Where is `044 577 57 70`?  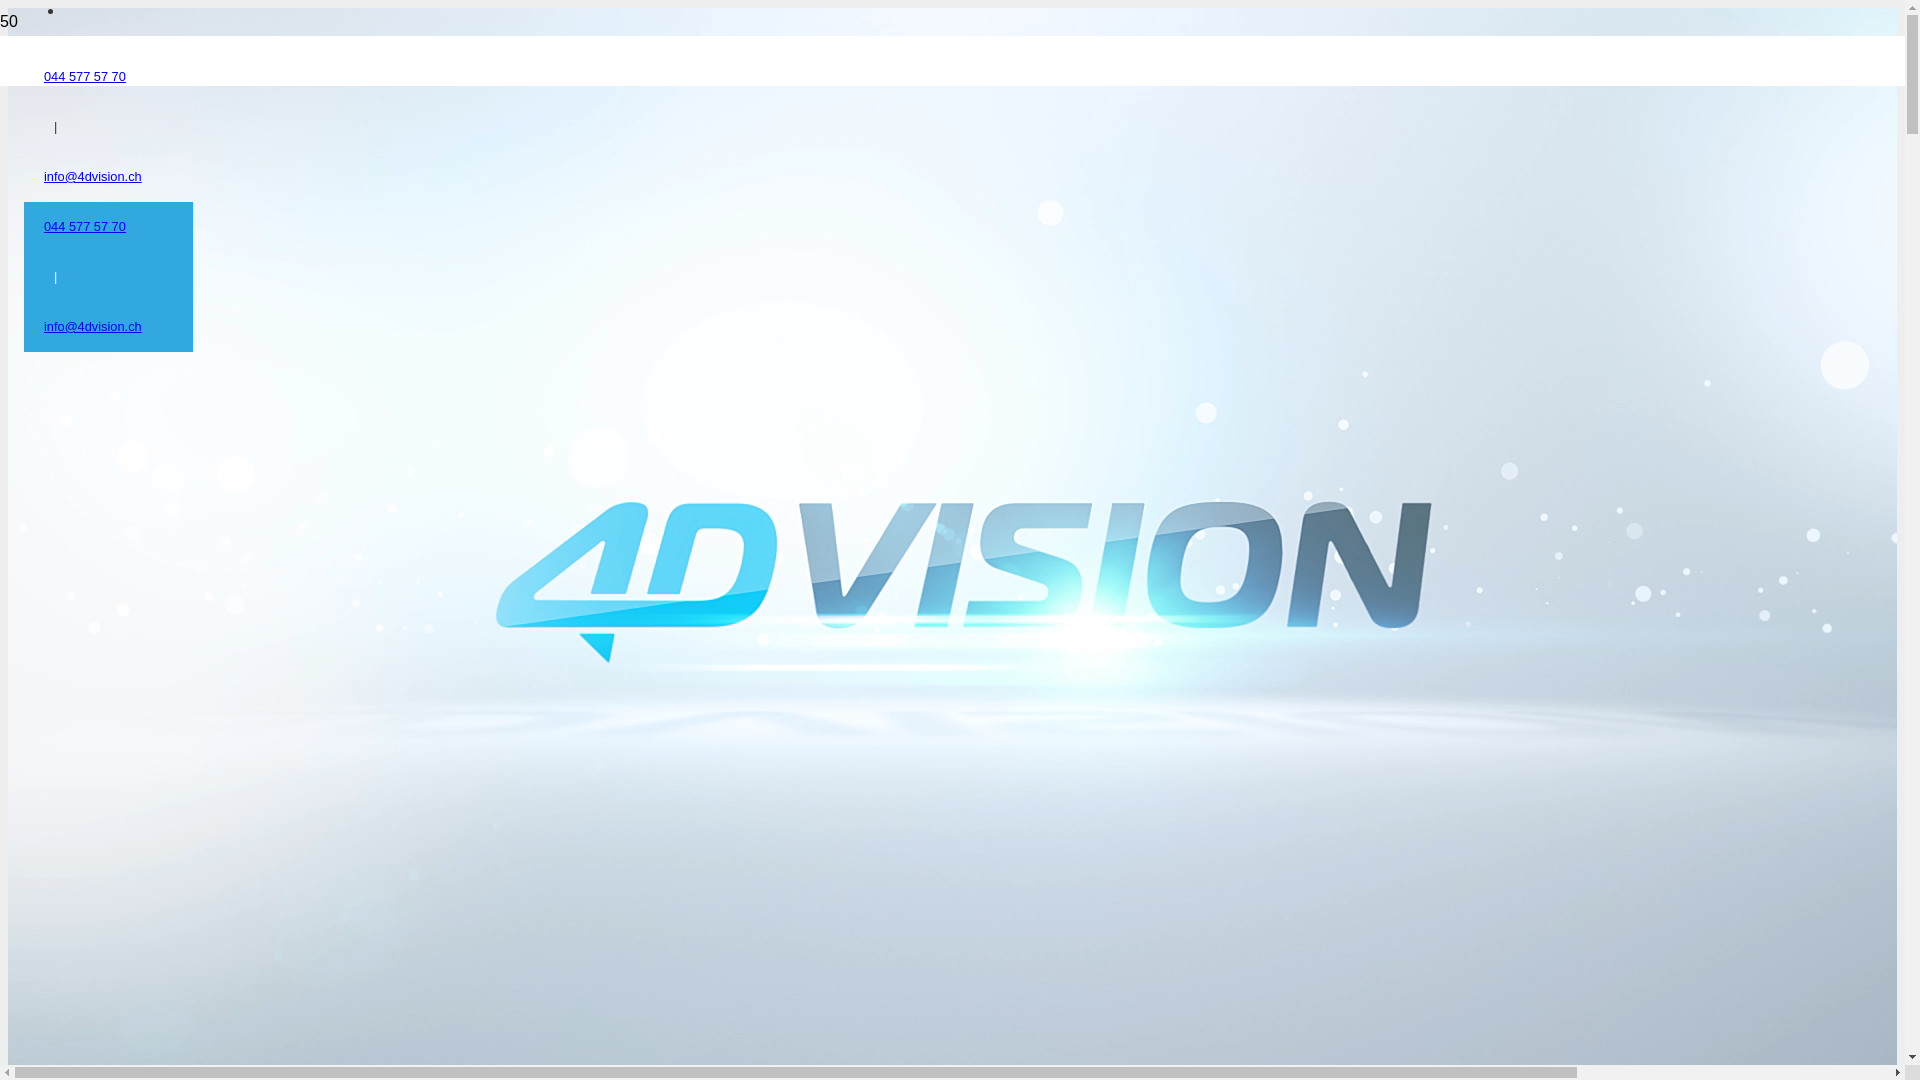
044 577 57 70 is located at coordinates (85, 226).